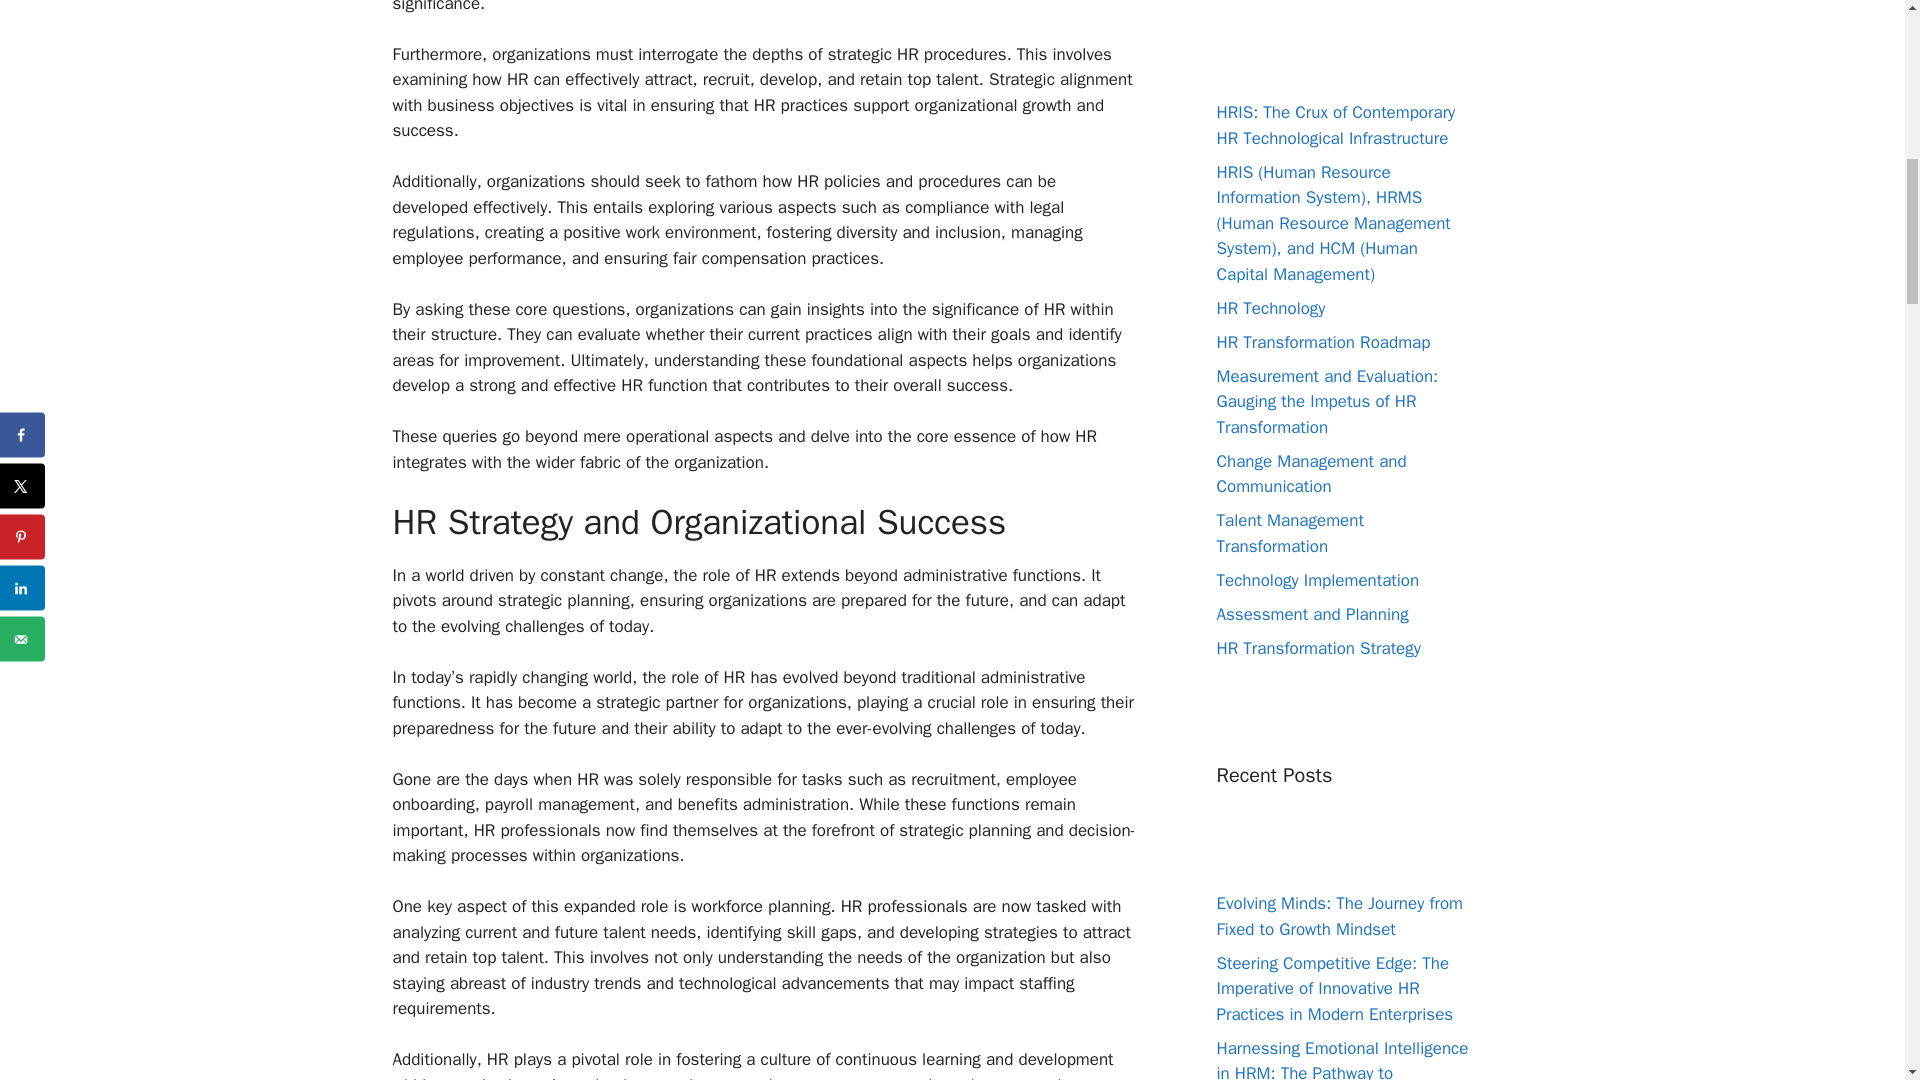 This screenshot has height=1080, width=1920. What do you see at coordinates (1339, 916) in the screenshot?
I see `Evolving Minds: The Journey from Fixed to Growth Mindset` at bounding box center [1339, 916].